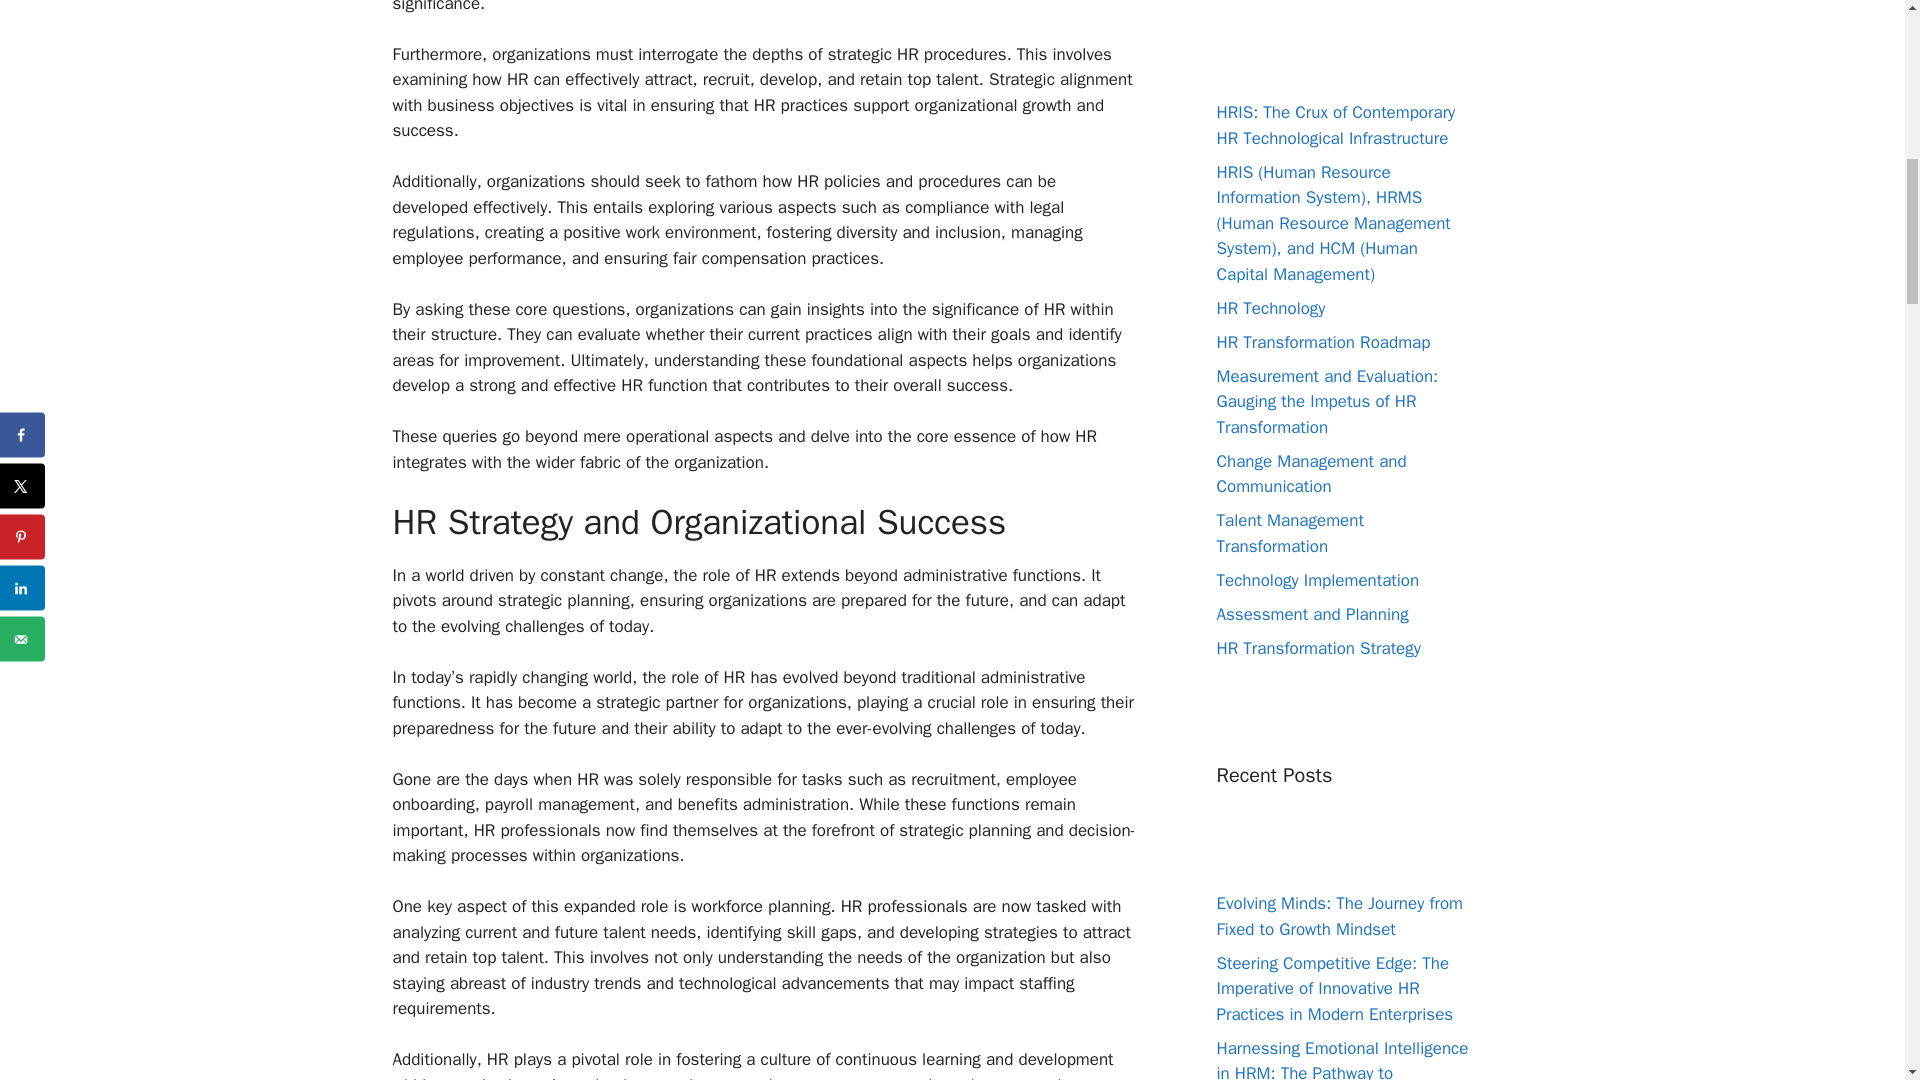 This screenshot has height=1080, width=1920. What do you see at coordinates (1339, 916) in the screenshot?
I see `Evolving Minds: The Journey from Fixed to Growth Mindset` at bounding box center [1339, 916].